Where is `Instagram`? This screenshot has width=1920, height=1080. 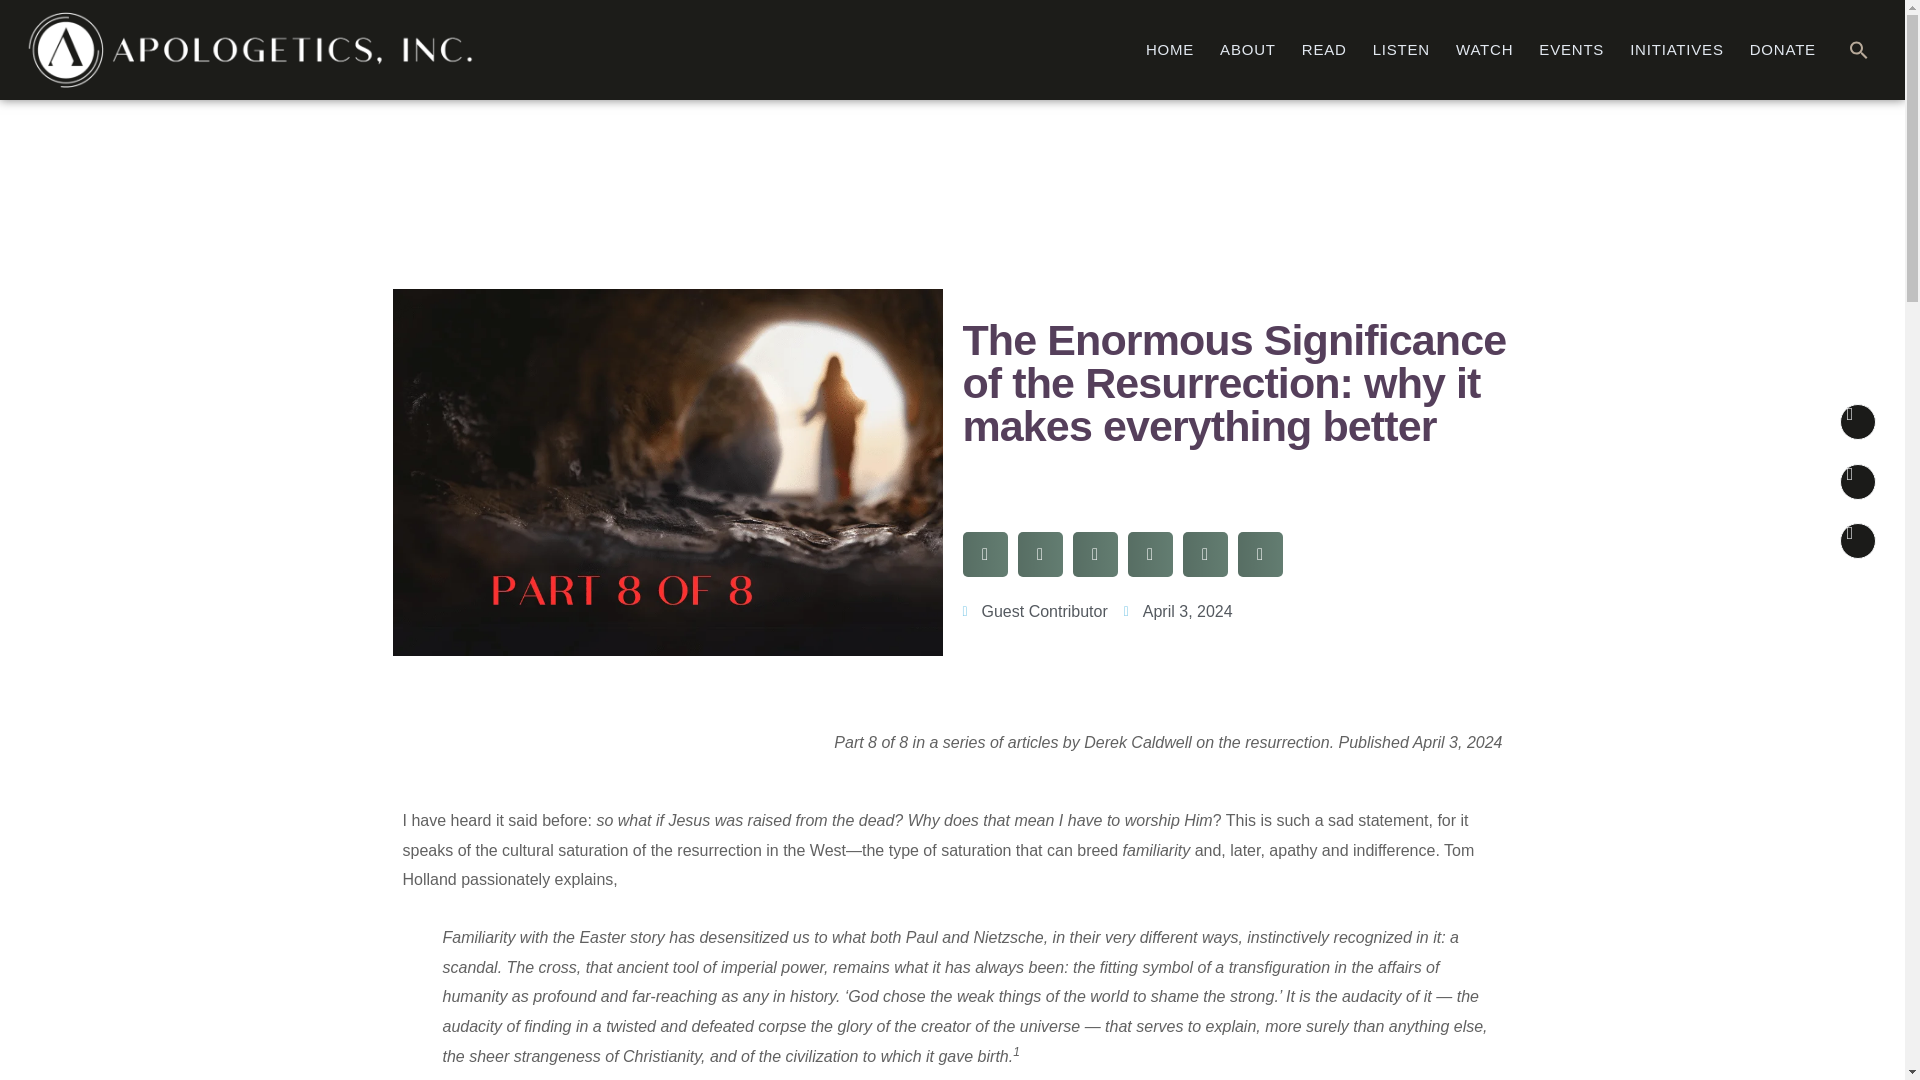 Instagram is located at coordinates (1857, 421).